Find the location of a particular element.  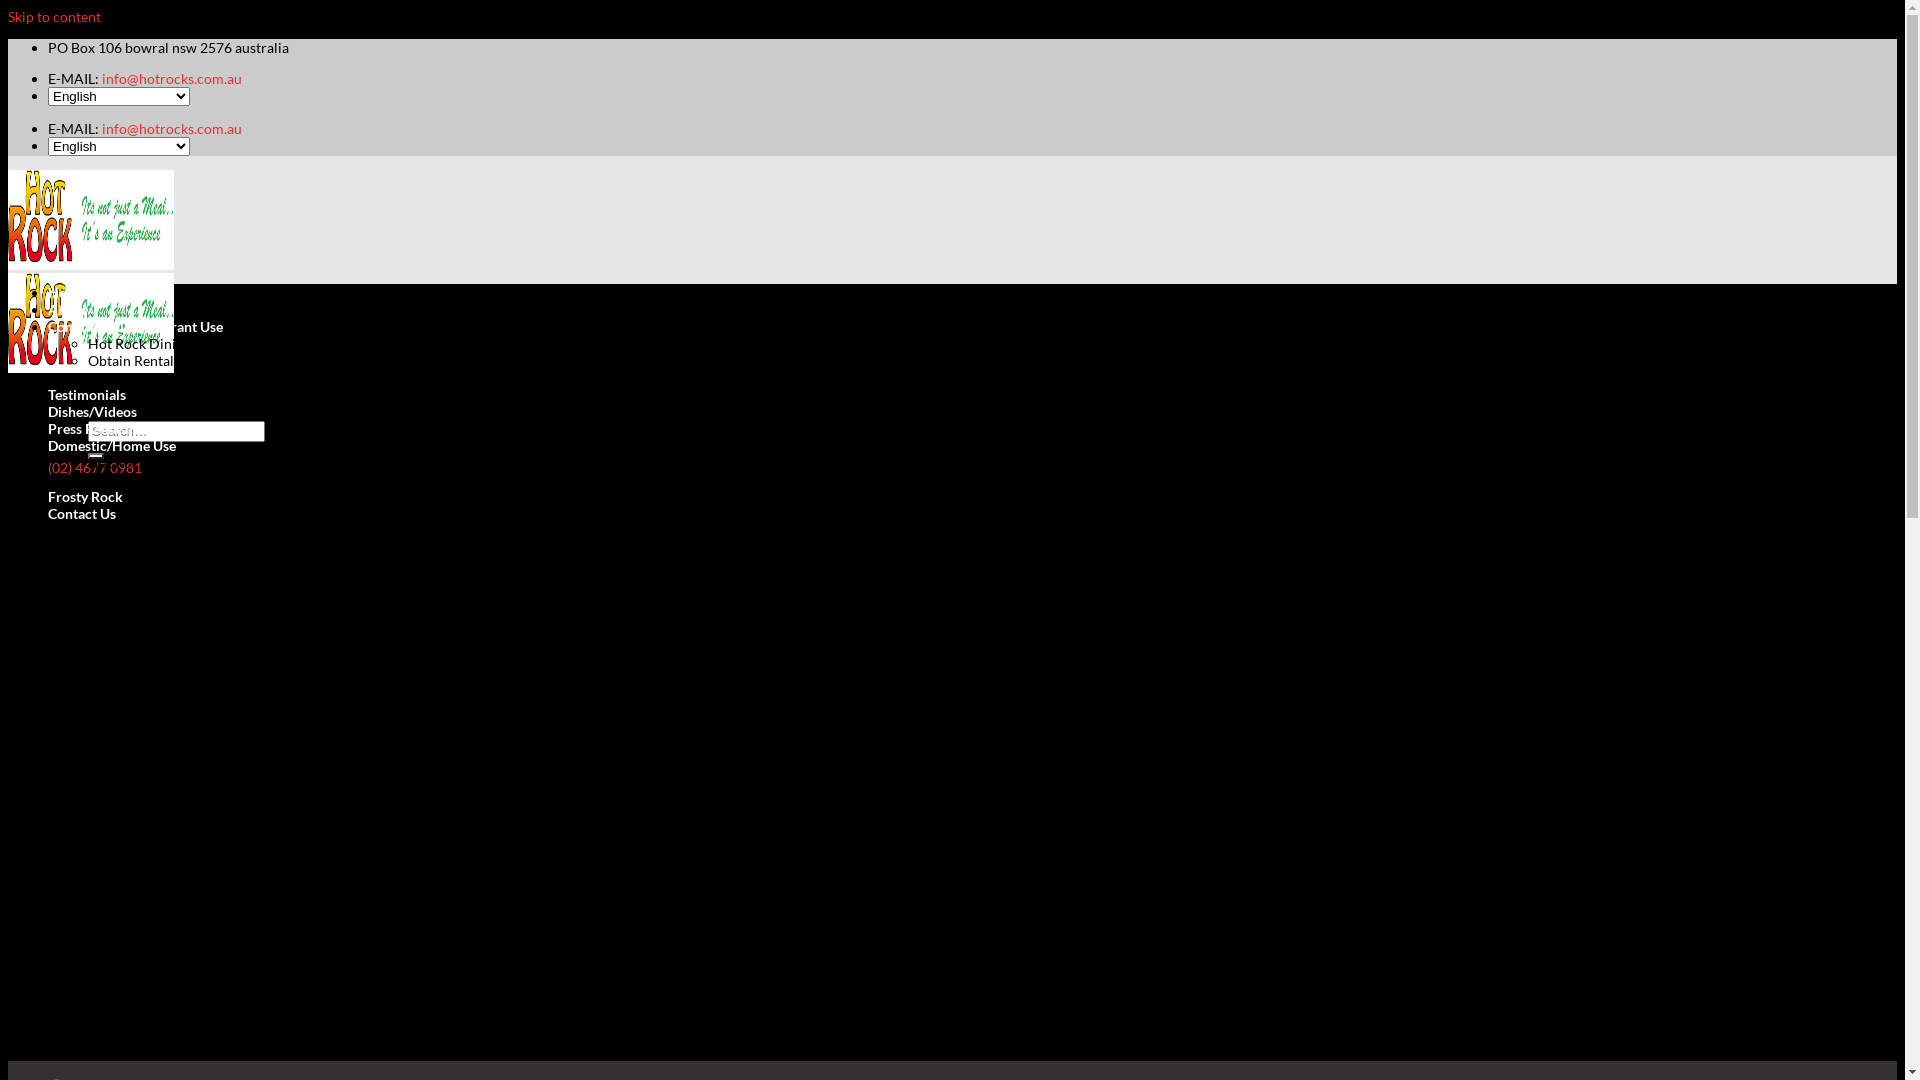

info@hotrocks.com.au is located at coordinates (172, 128).